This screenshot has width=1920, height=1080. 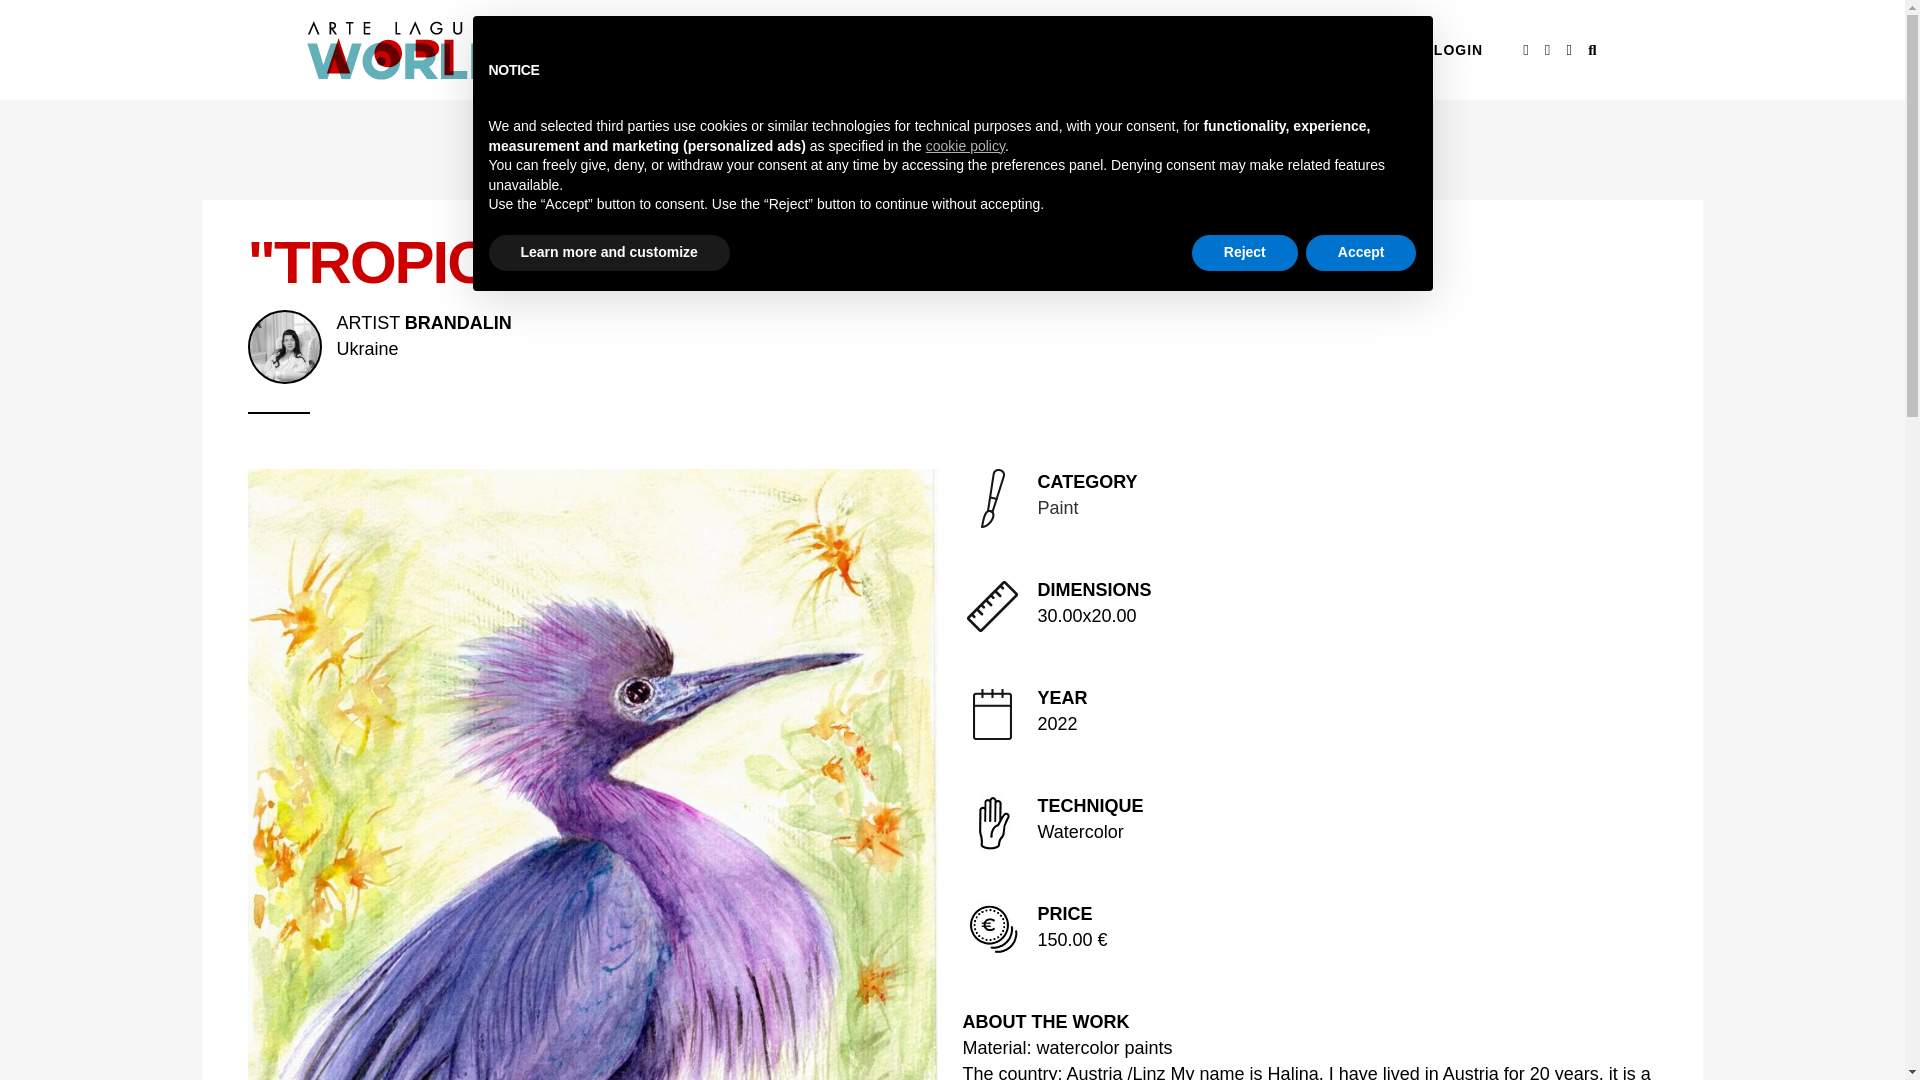 What do you see at coordinates (1458, 50) in the screenshot?
I see `Login` at bounding box center [1458, 50].